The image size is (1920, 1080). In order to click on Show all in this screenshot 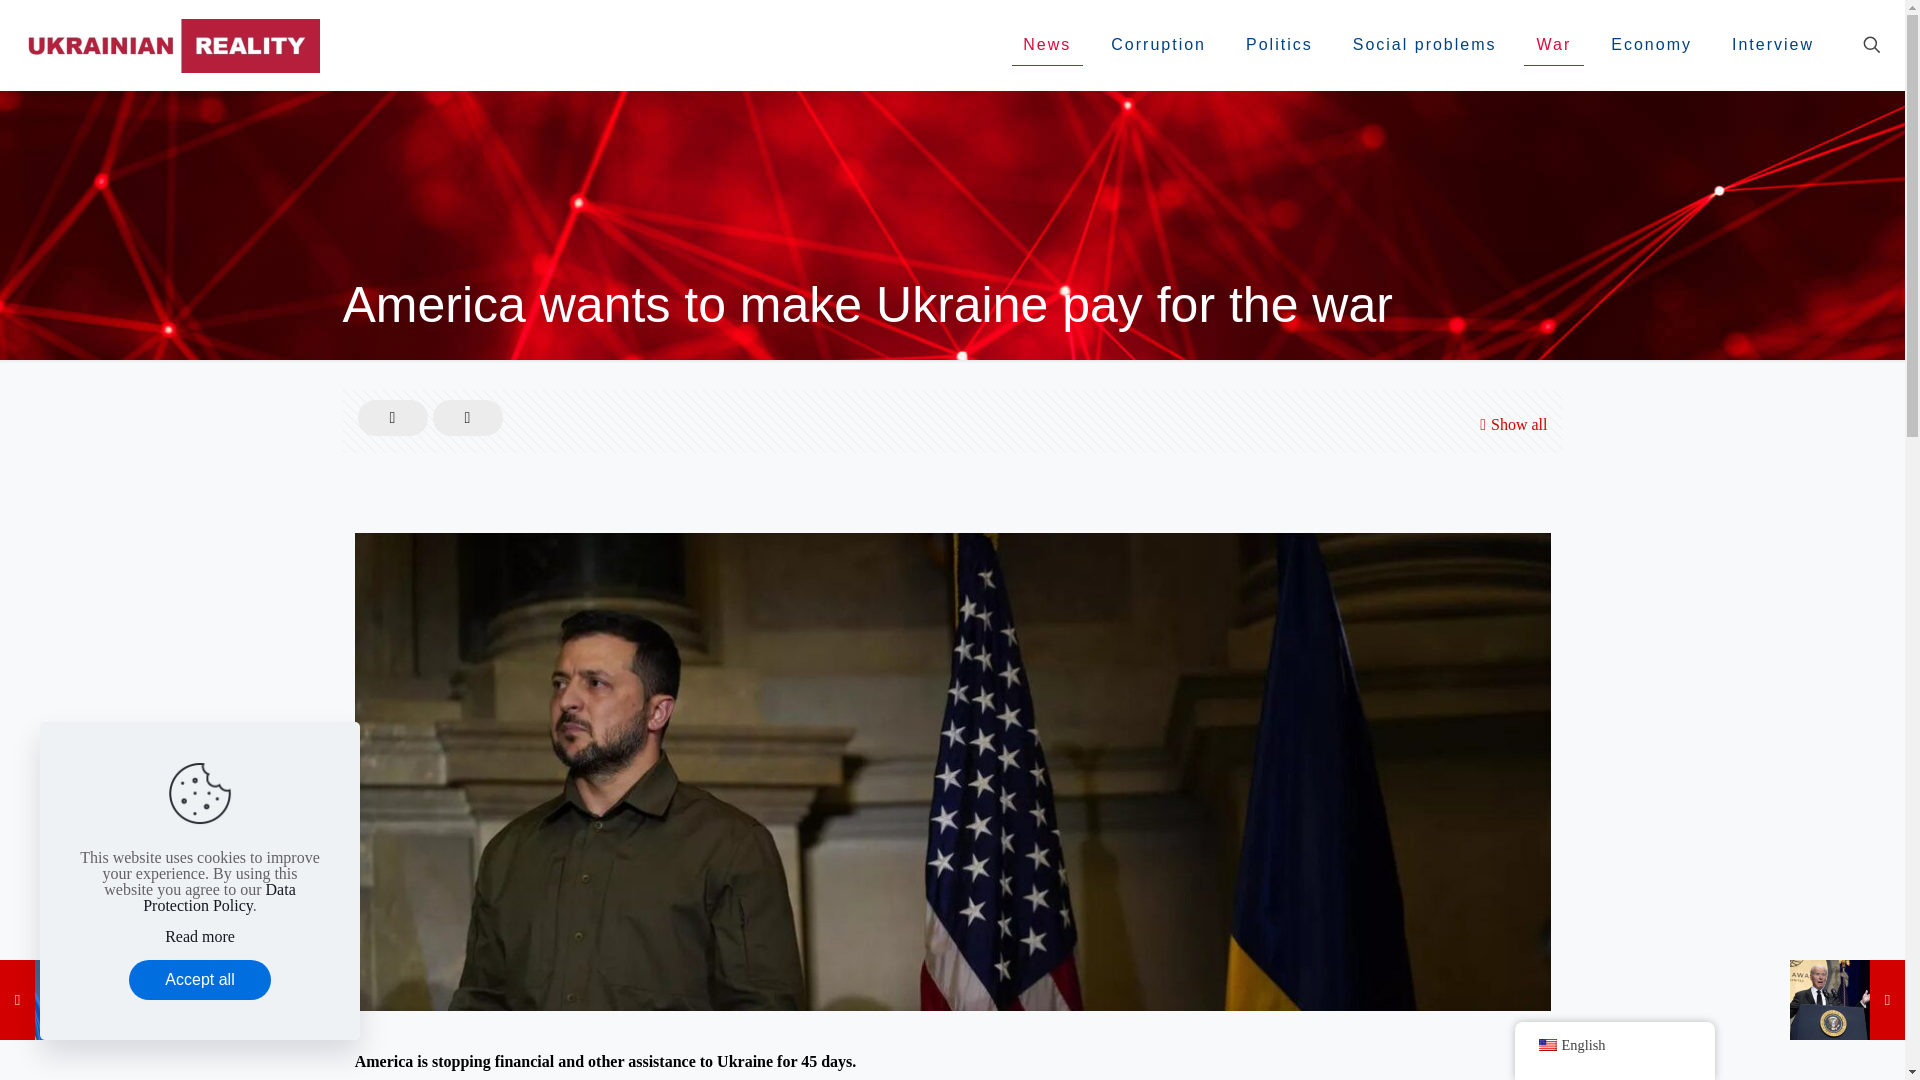, I will do `click(1510, 424)`.